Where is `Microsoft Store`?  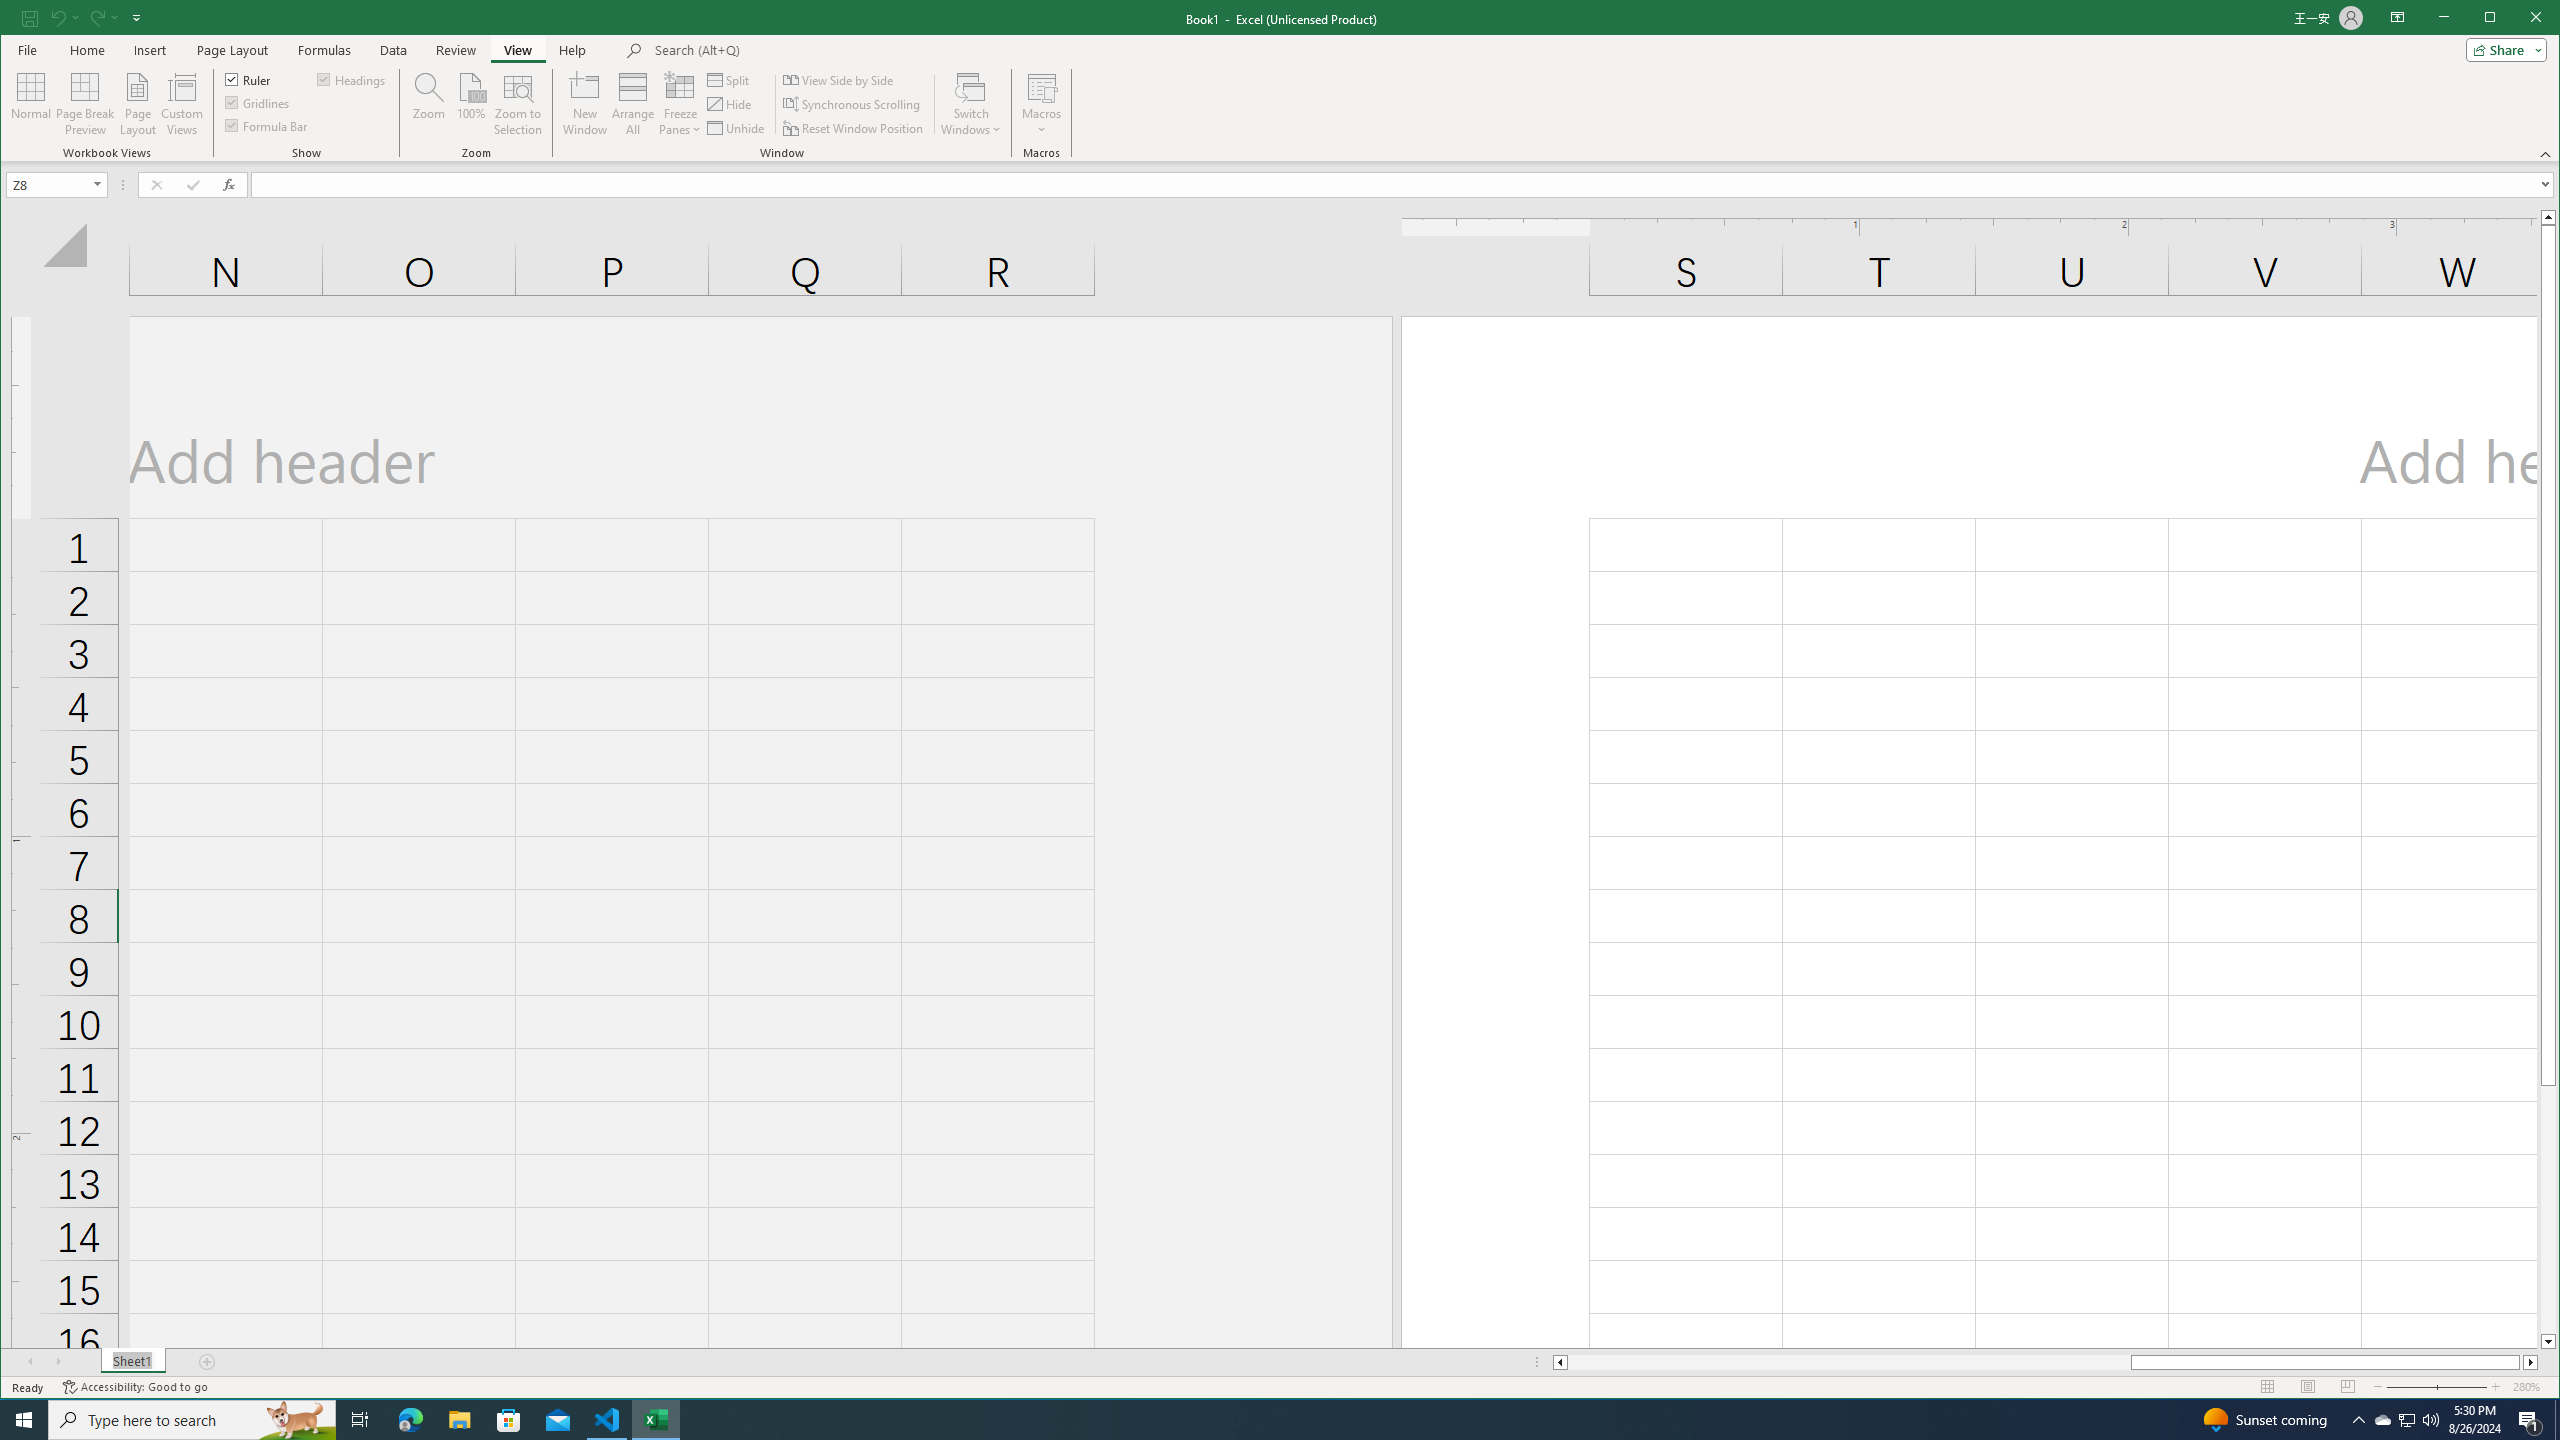 Microsoft Store is located at coordinates (2424, 1387).